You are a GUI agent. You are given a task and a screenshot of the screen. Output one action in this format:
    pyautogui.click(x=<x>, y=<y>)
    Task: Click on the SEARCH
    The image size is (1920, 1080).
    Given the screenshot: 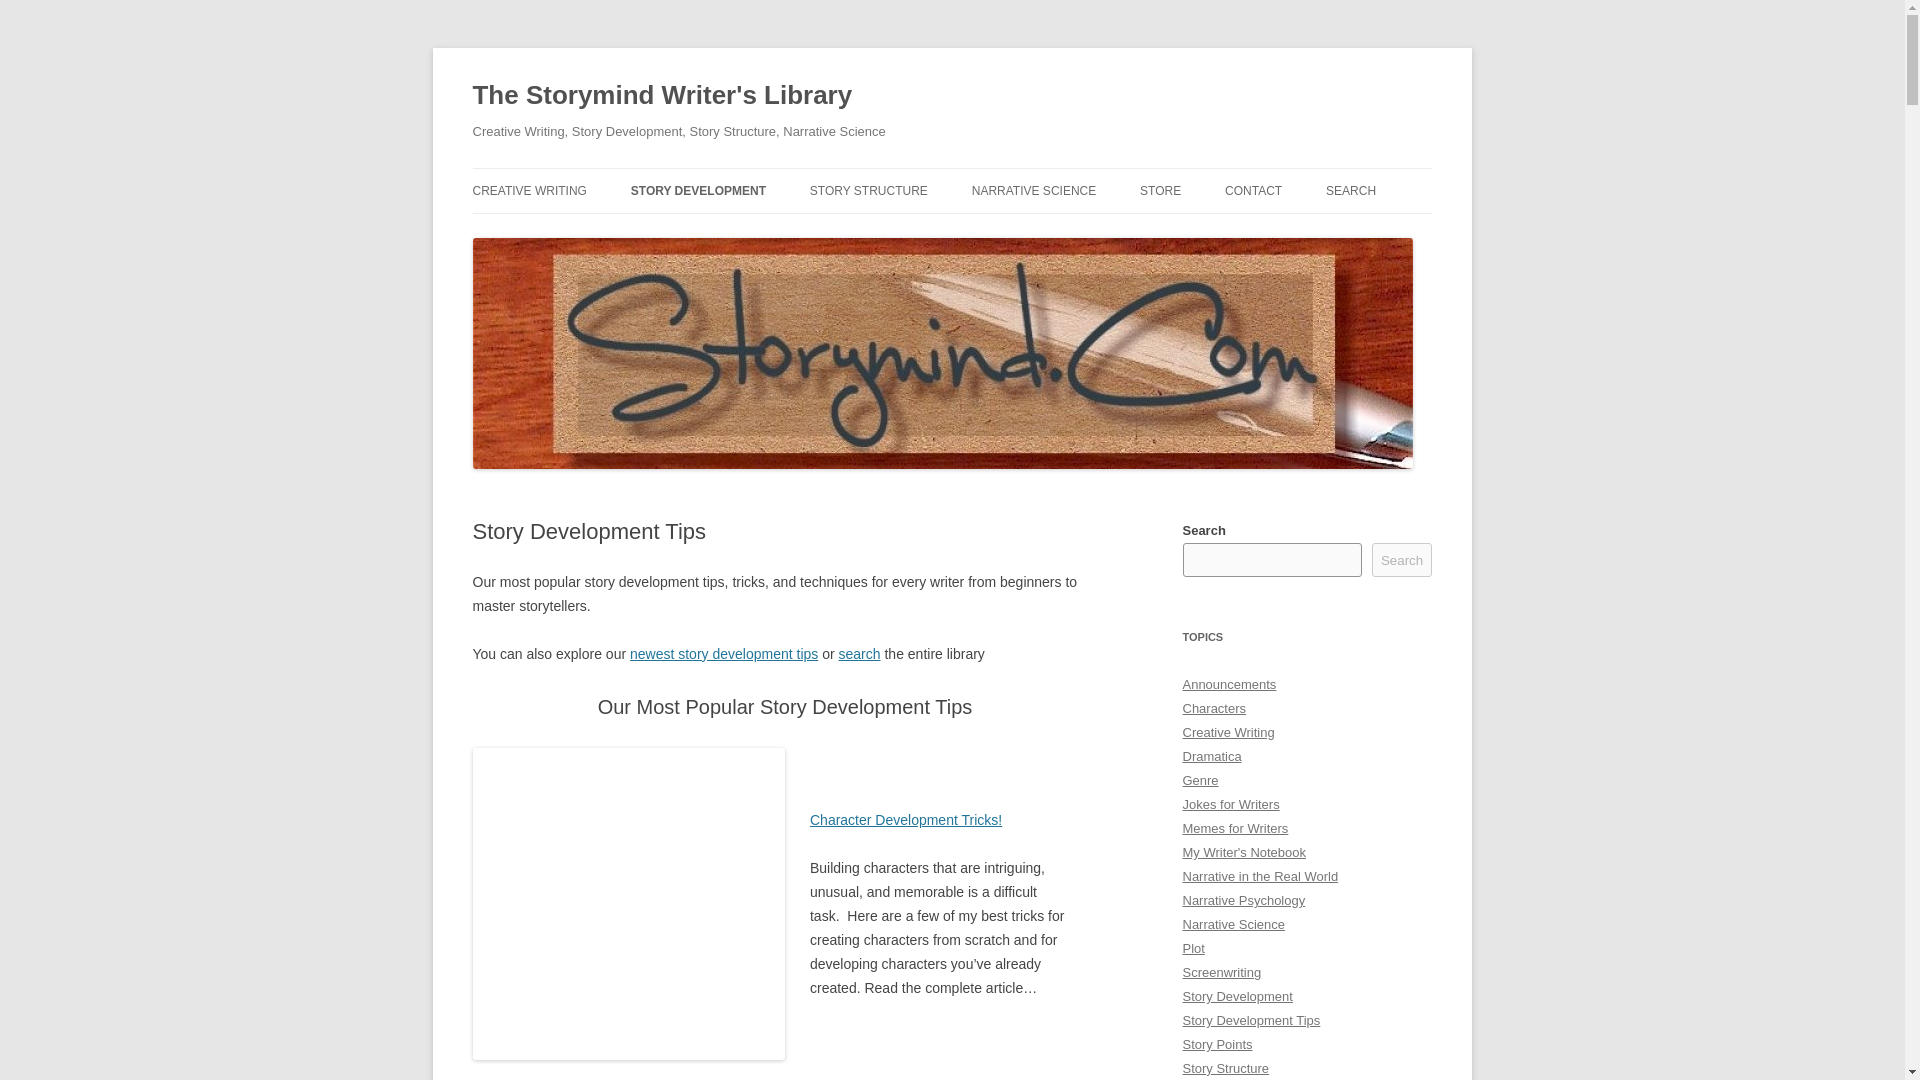 What is the action you would take?
    pyautogui.click(x=1351, y=190)
    